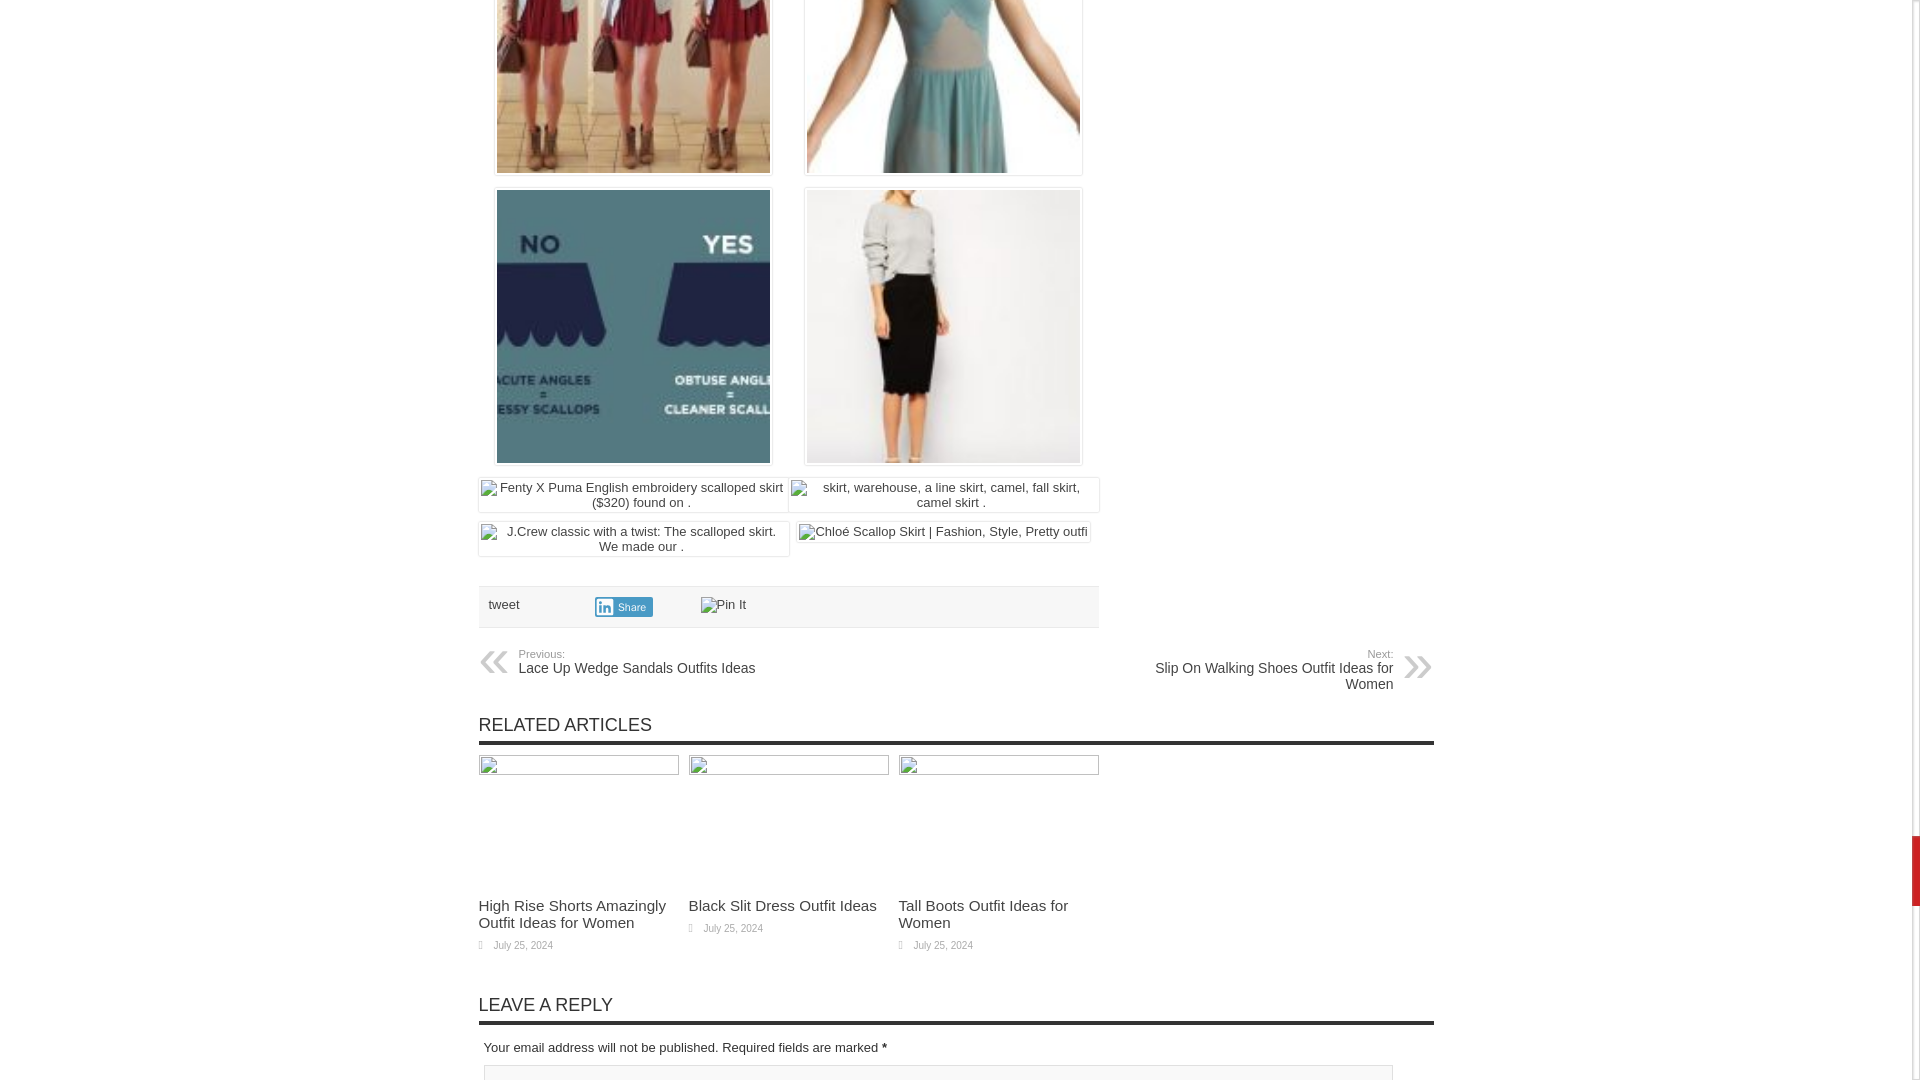  I want to click on Permalink to Black Slit Dress Outfit Ideas, so click(982, 914).